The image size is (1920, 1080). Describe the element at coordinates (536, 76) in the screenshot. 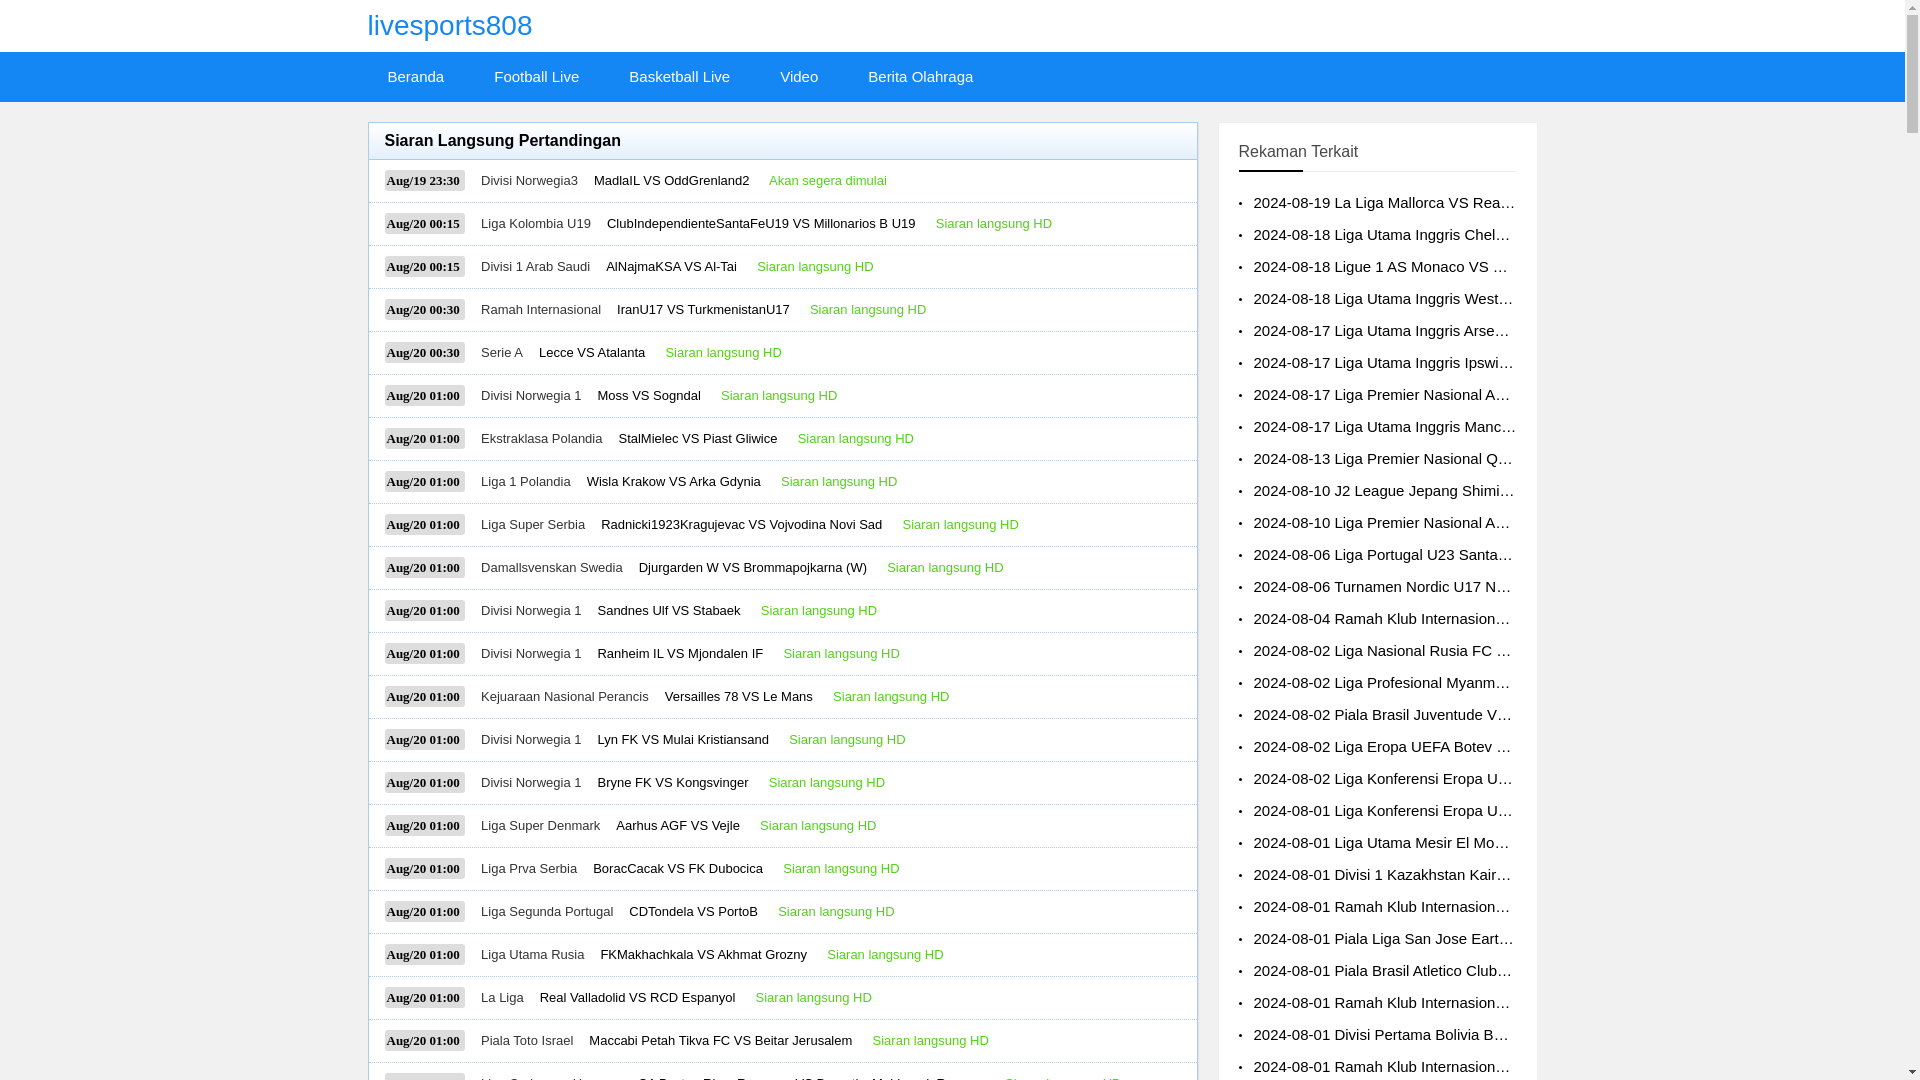

I see `Football Live` at that location.